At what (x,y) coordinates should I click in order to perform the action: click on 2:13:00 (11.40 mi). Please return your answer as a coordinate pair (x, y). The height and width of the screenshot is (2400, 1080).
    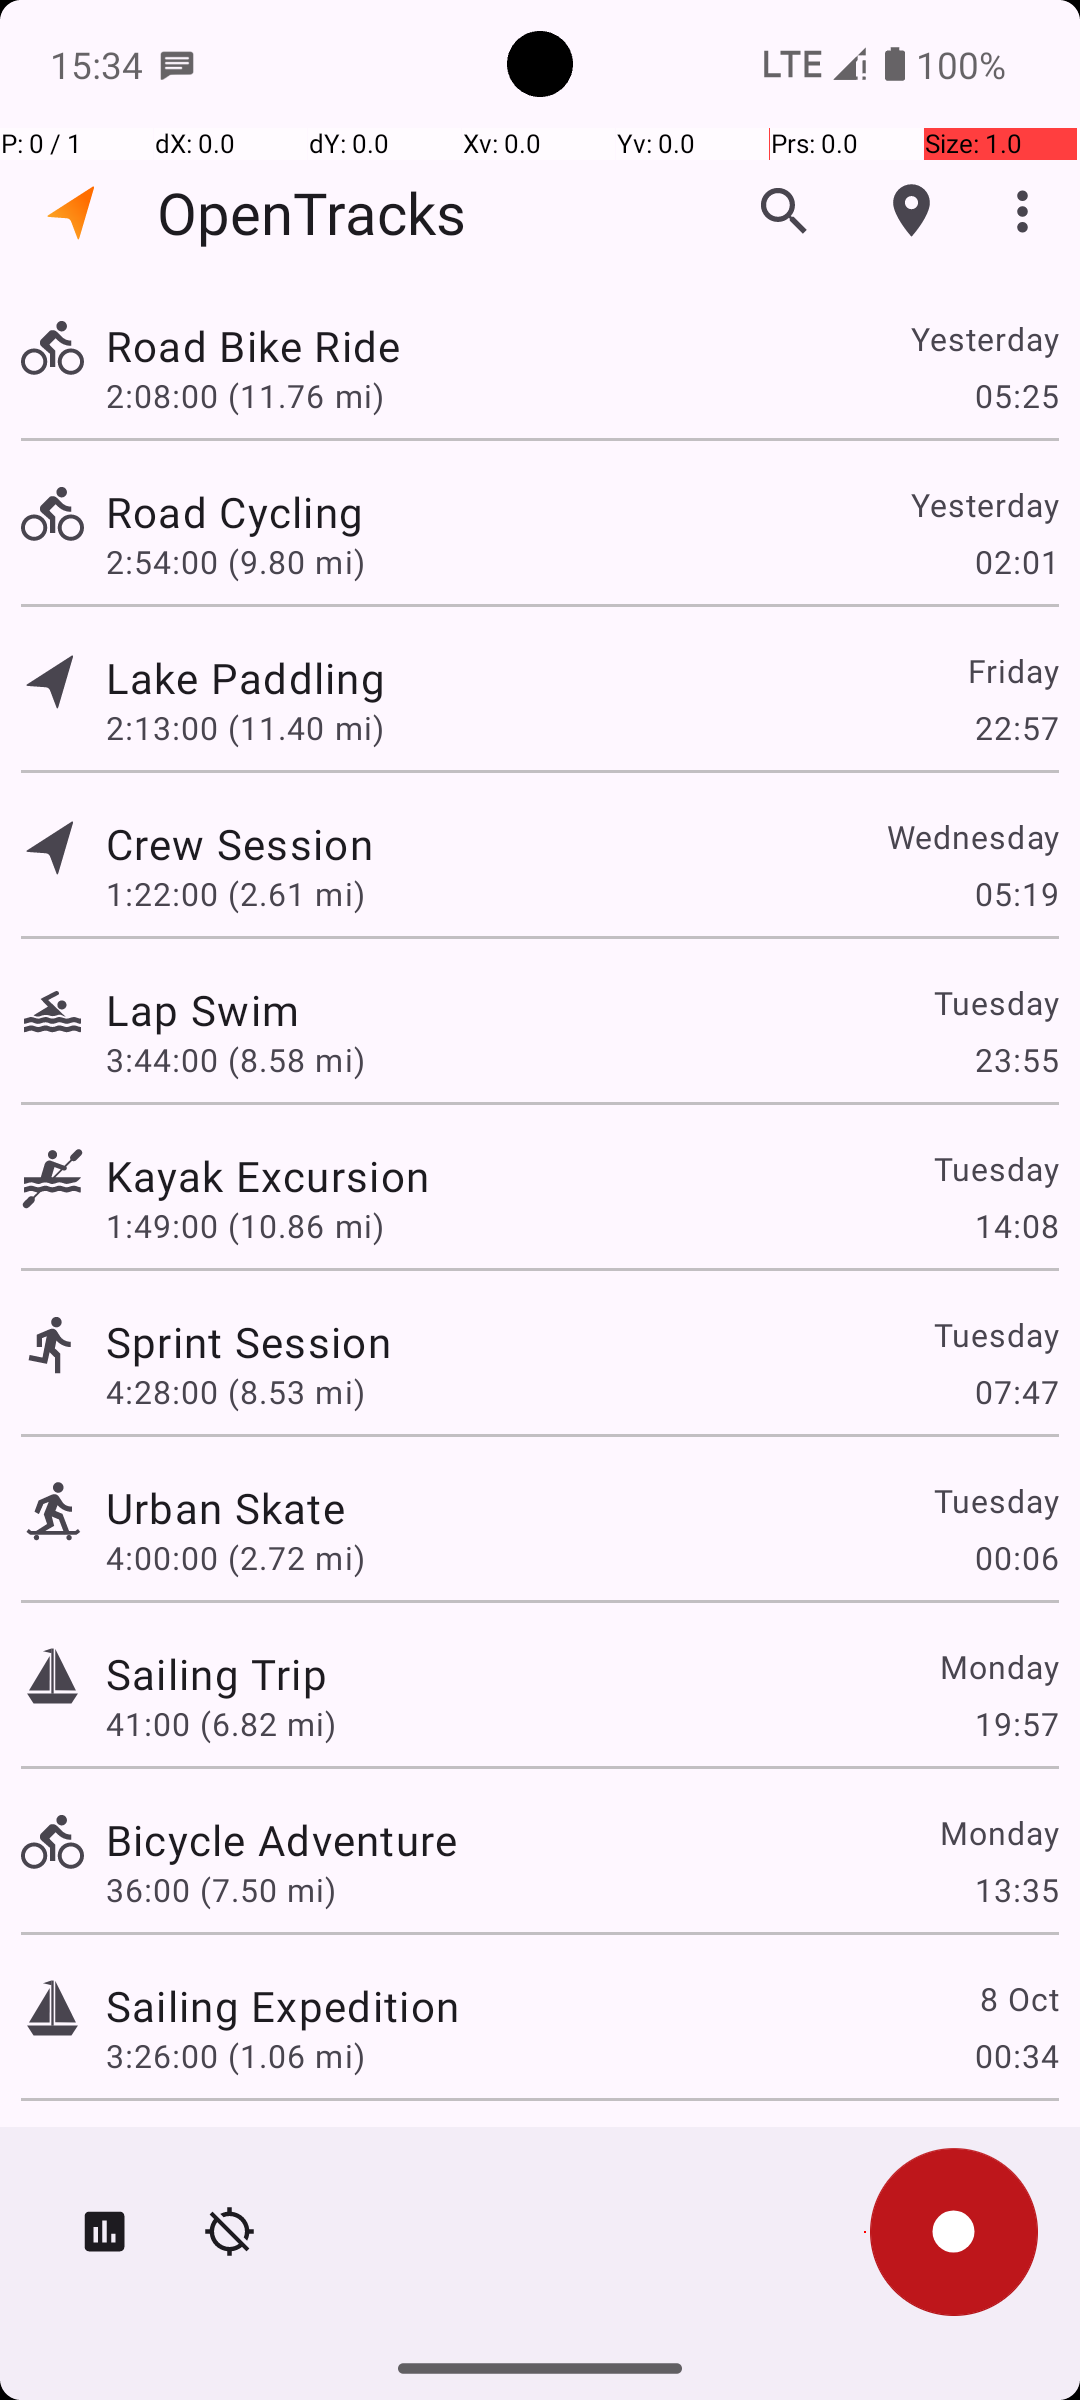
    Looking at the image, I should click on (244, 728).